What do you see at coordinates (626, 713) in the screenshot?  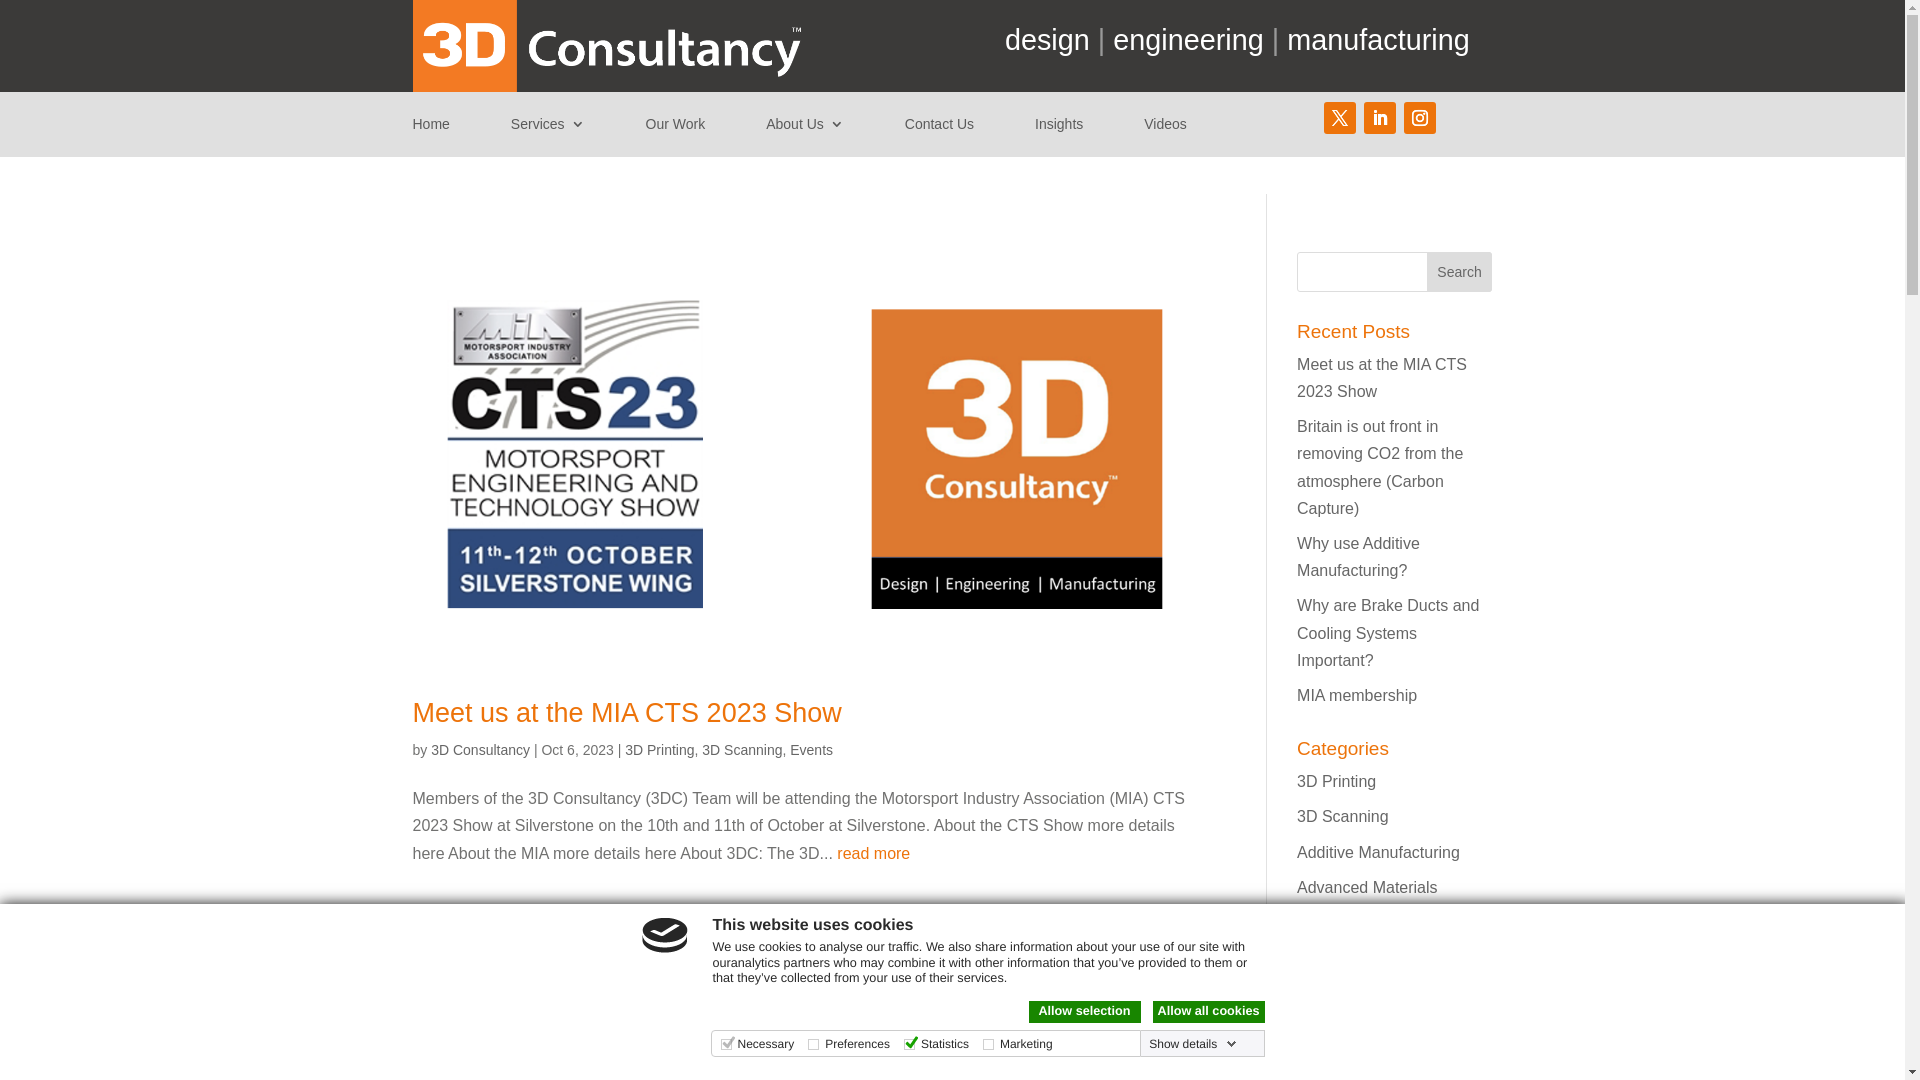 I see `Meet us at the MIA CTS 2023 Show` at bounding box center [626, 713].